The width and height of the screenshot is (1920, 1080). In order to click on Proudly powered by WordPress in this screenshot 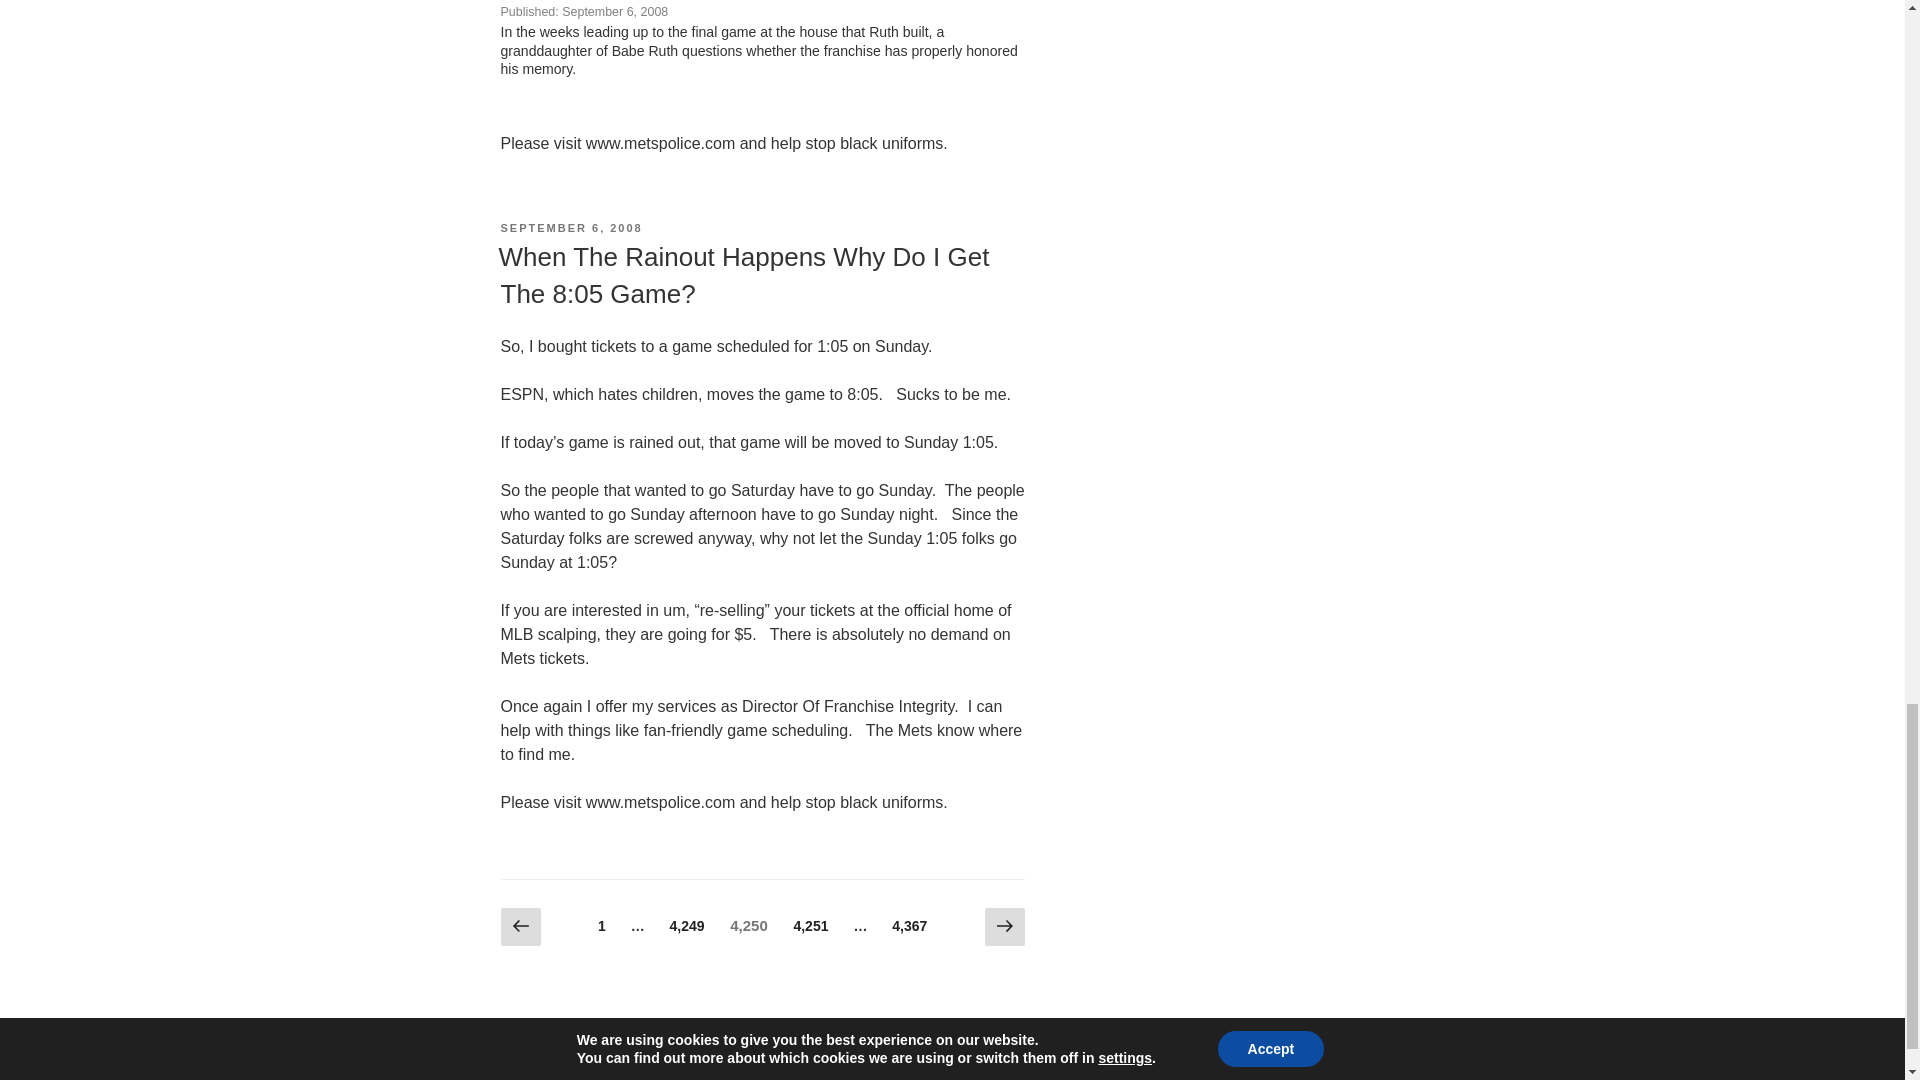, I will do `click(519, 928)`.